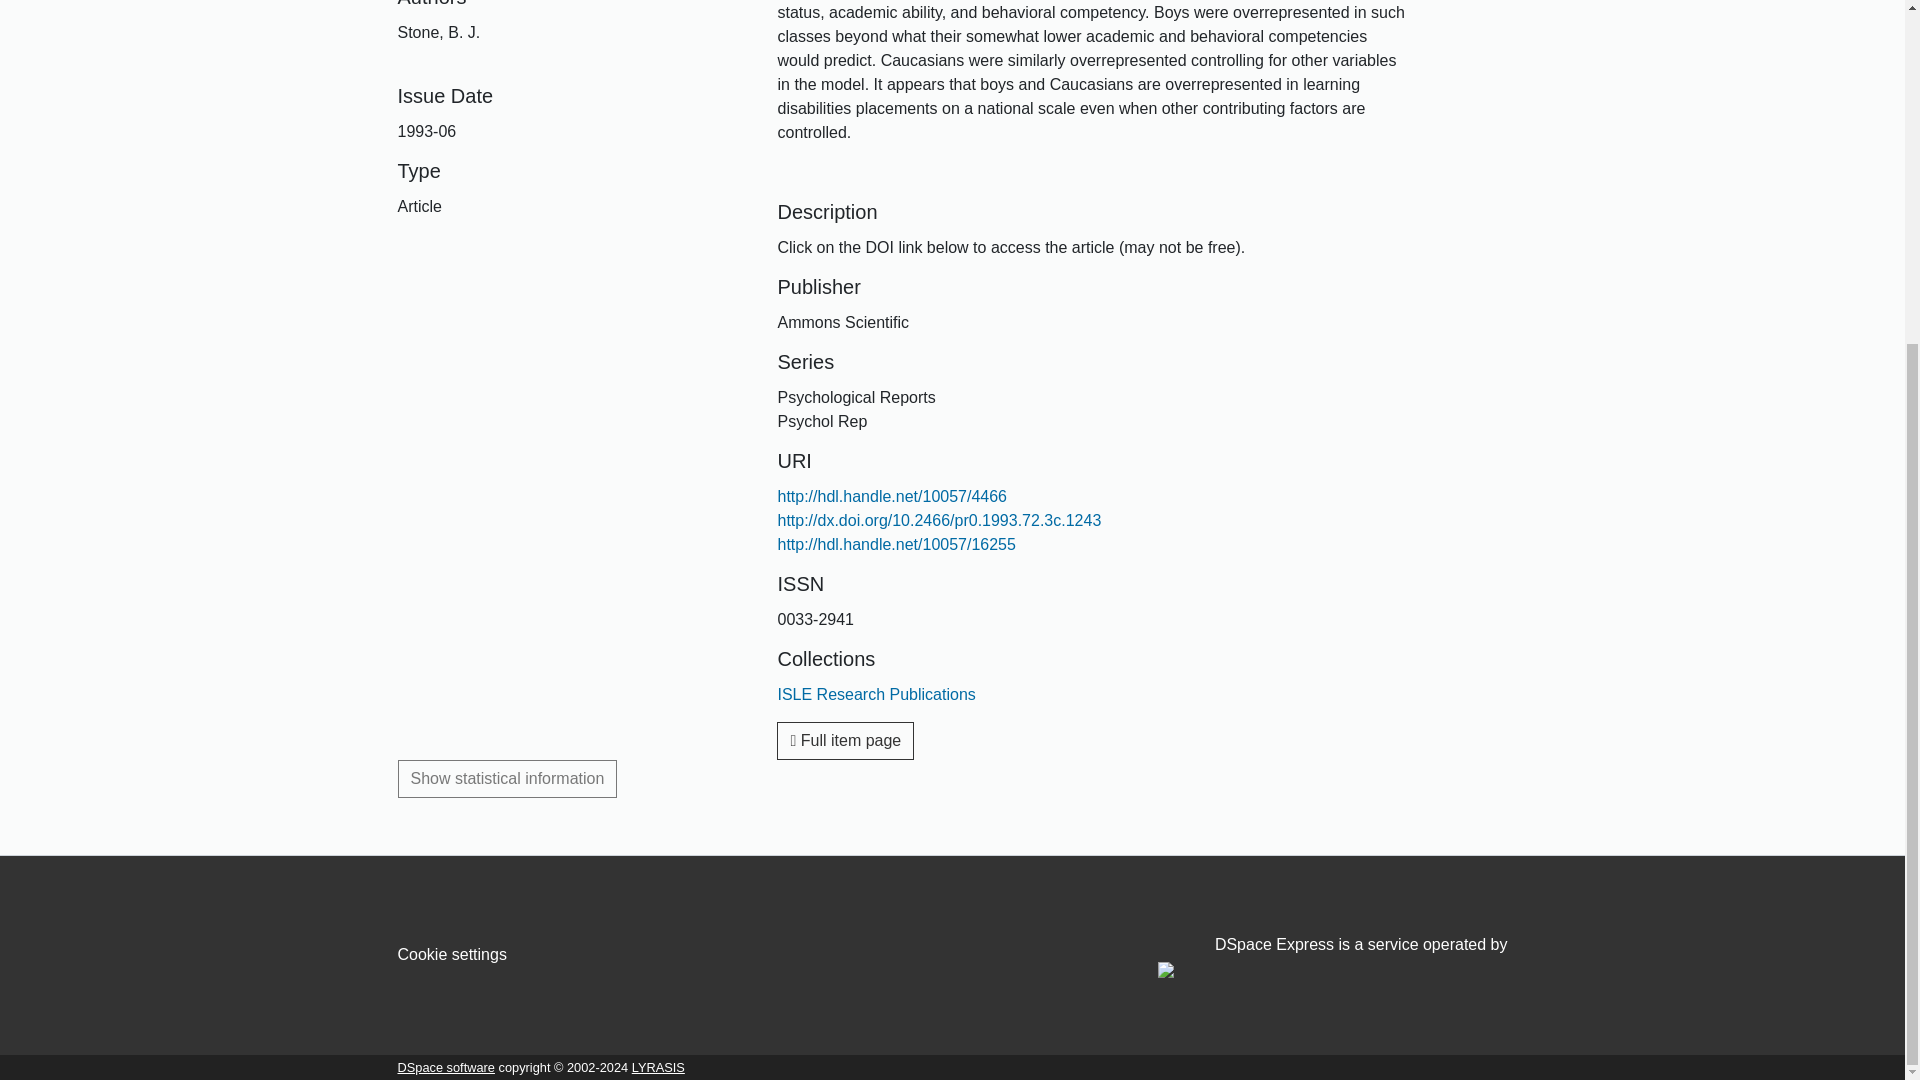 This screenshot has height=1080, width=1920. I want to click on ISLE Research Publications, so click(876, 694).